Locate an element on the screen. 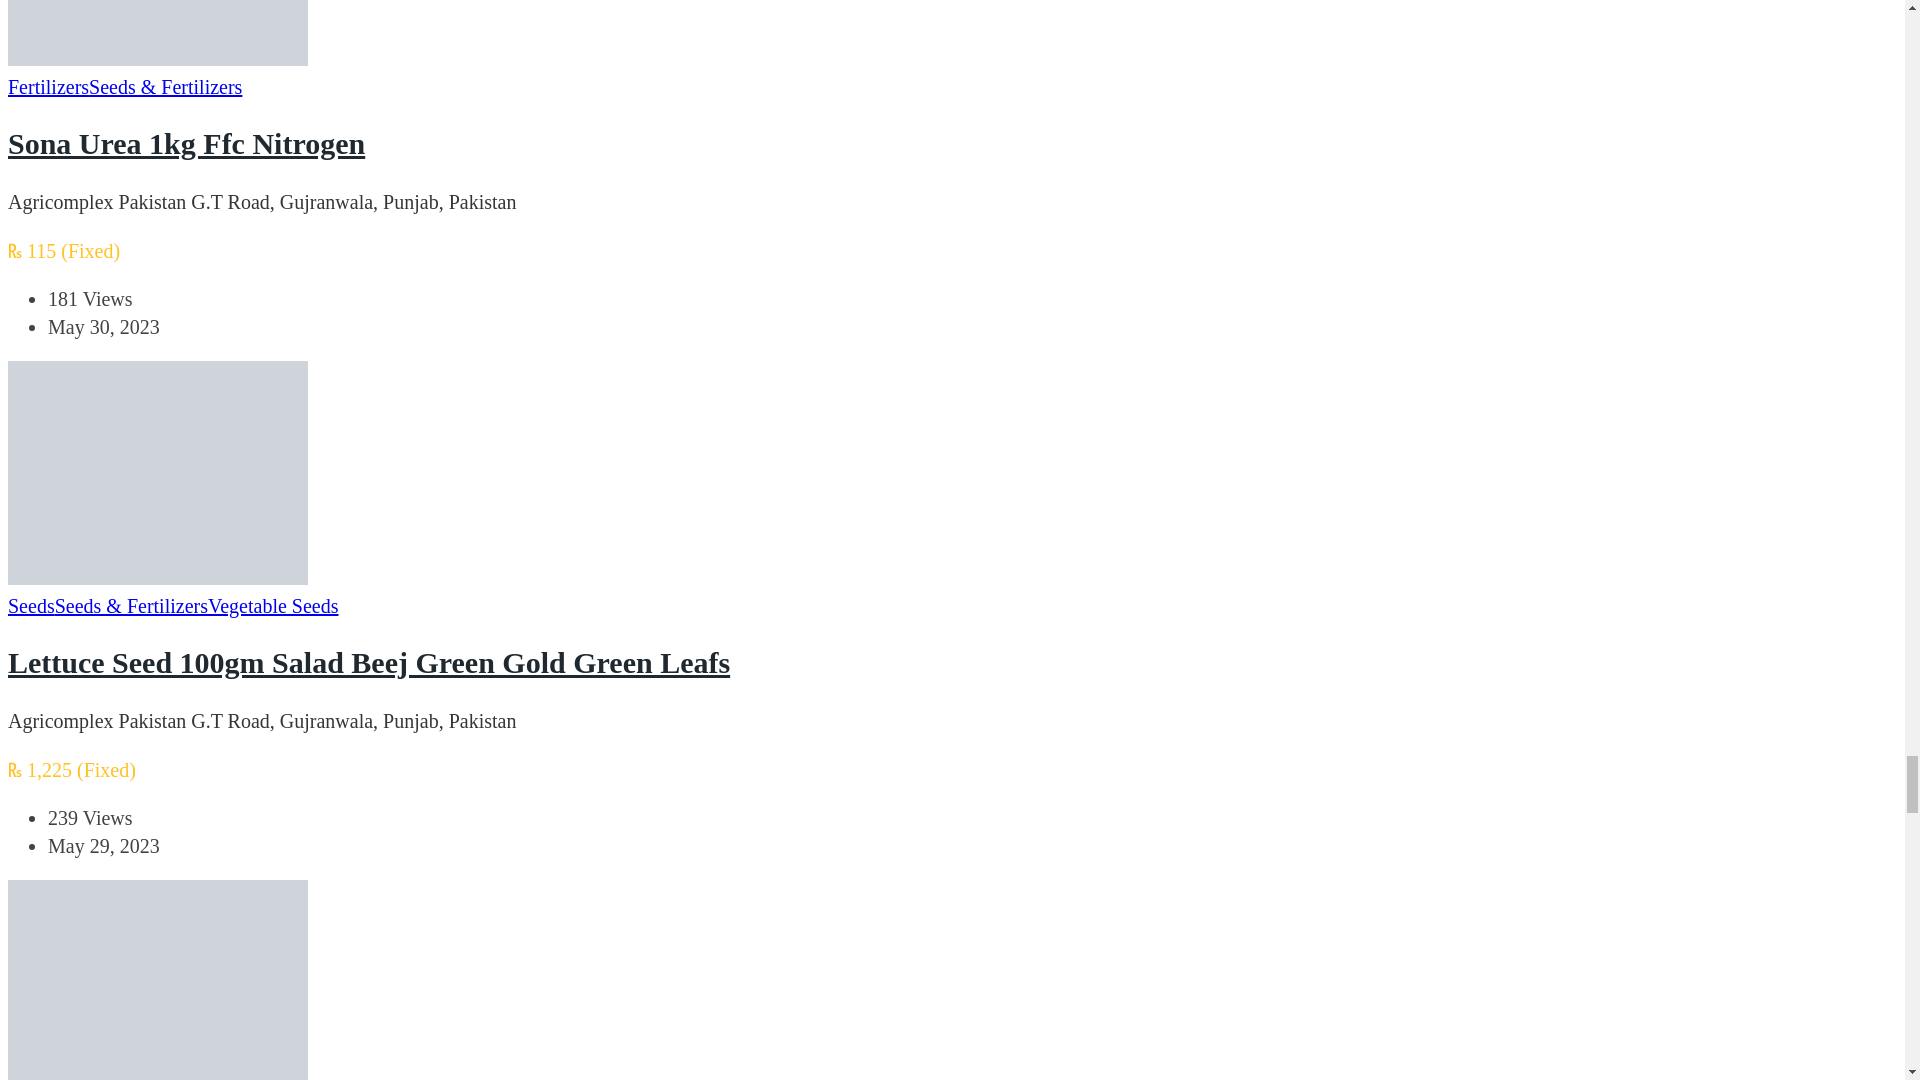 This screenshot has width=1920, height=1080. Sona Urea 1kg Ffc Nitrogen is located at coordinates (186, 143).